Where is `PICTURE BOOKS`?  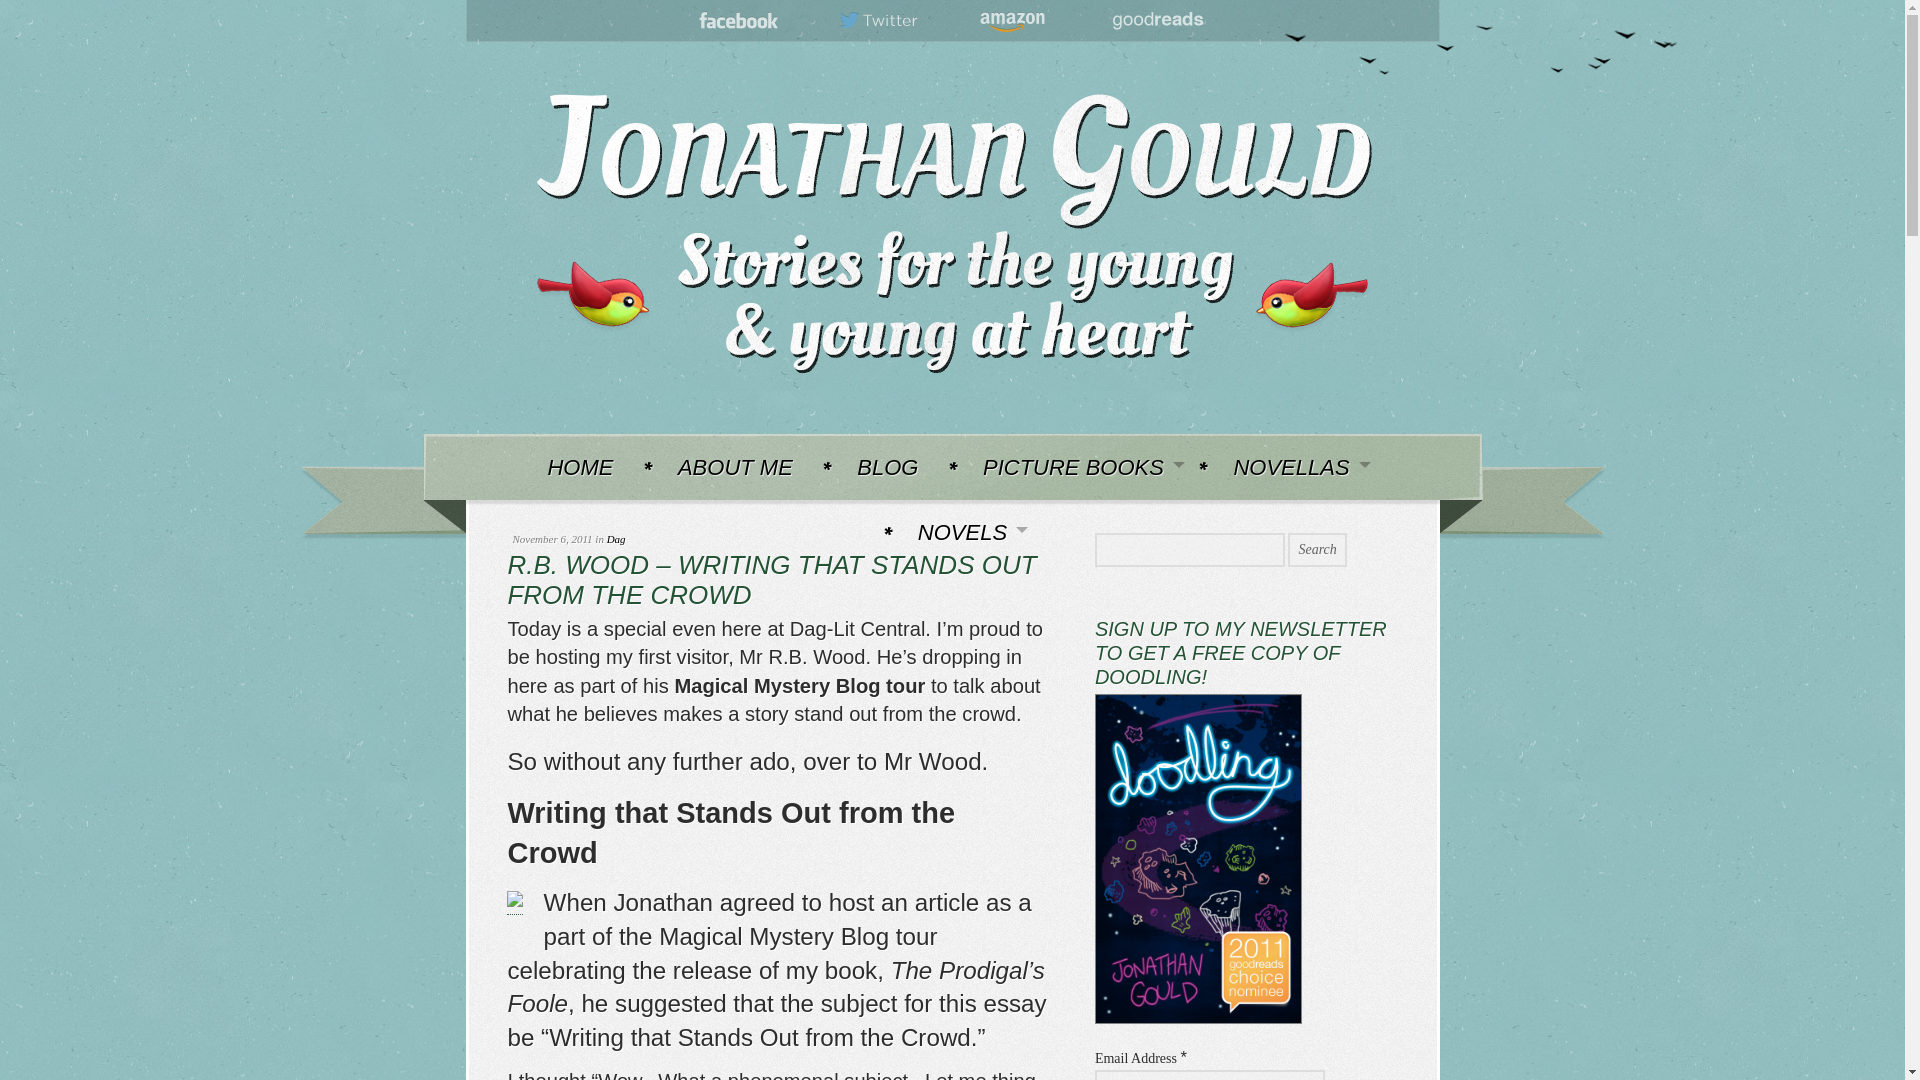 PICTURE BOOKS is located at coordinates (1076, 466).